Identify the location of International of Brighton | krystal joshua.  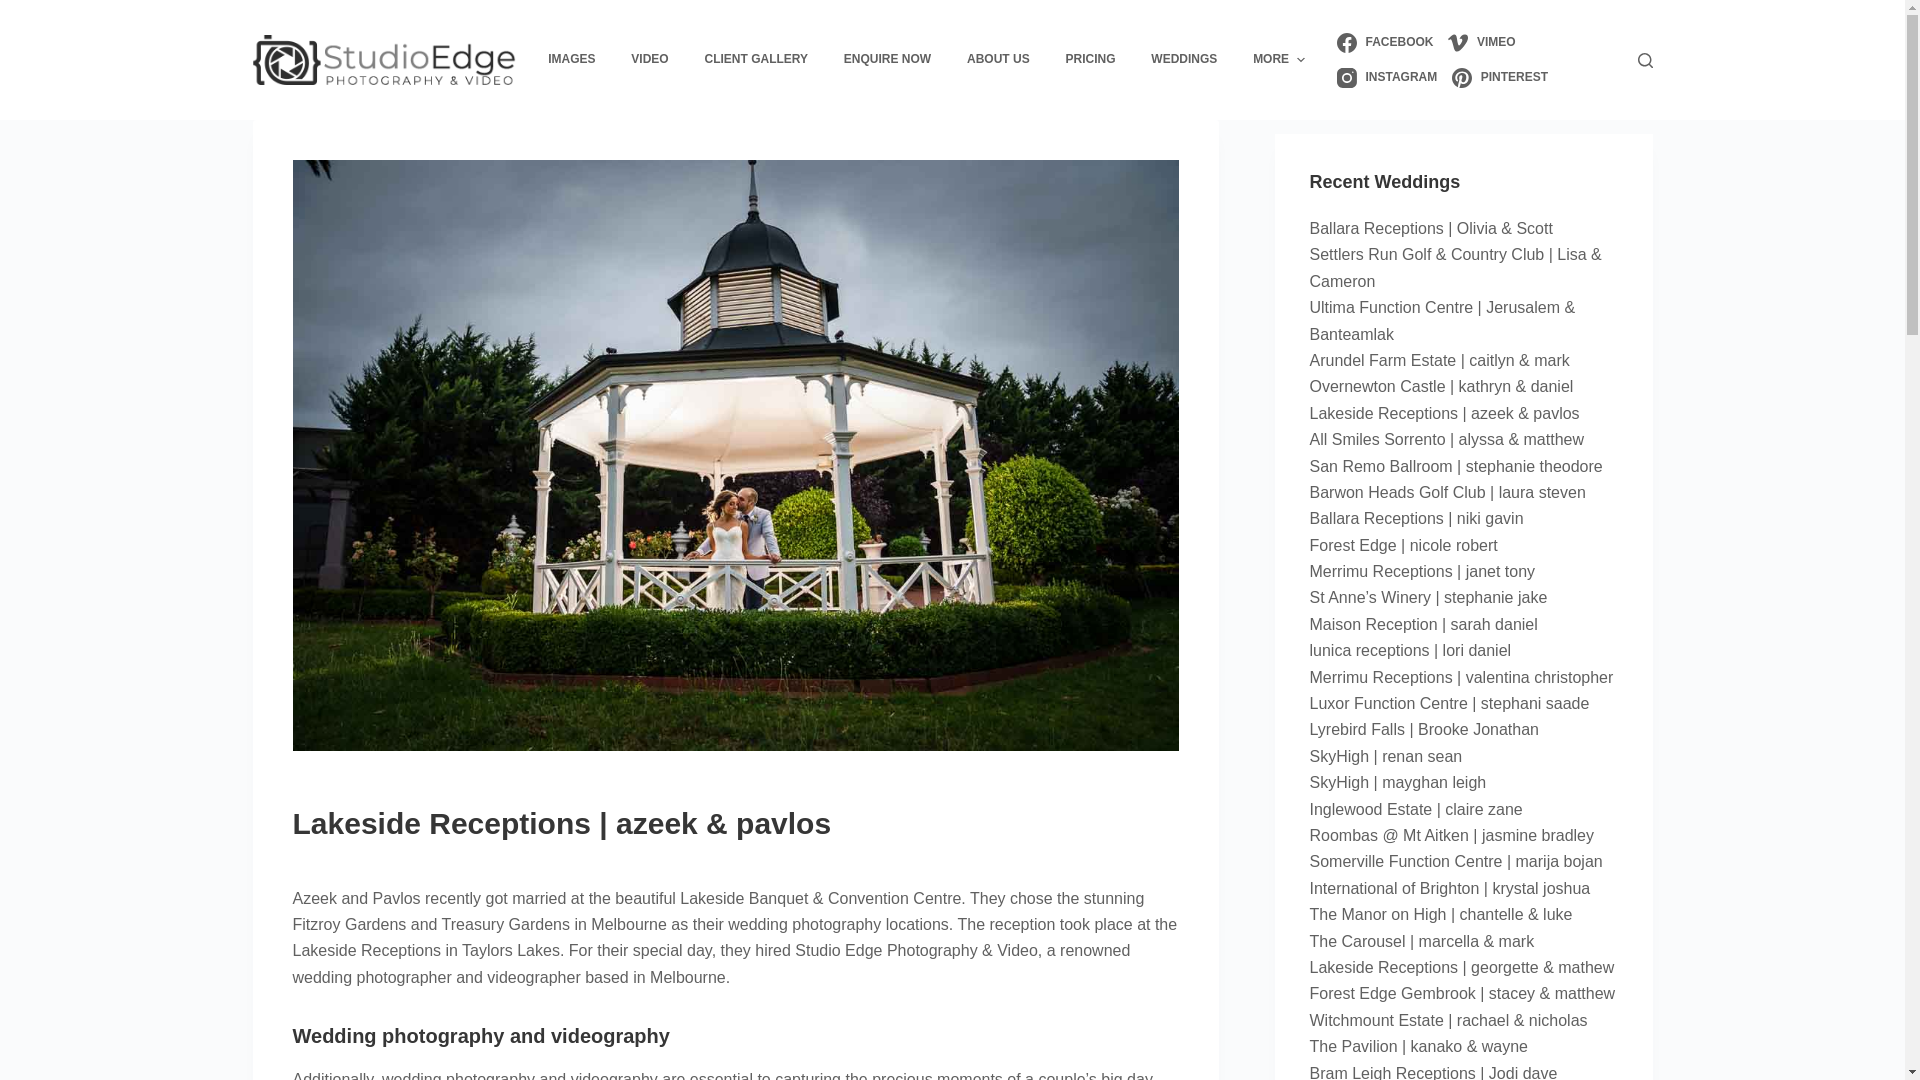
(1450, 888).